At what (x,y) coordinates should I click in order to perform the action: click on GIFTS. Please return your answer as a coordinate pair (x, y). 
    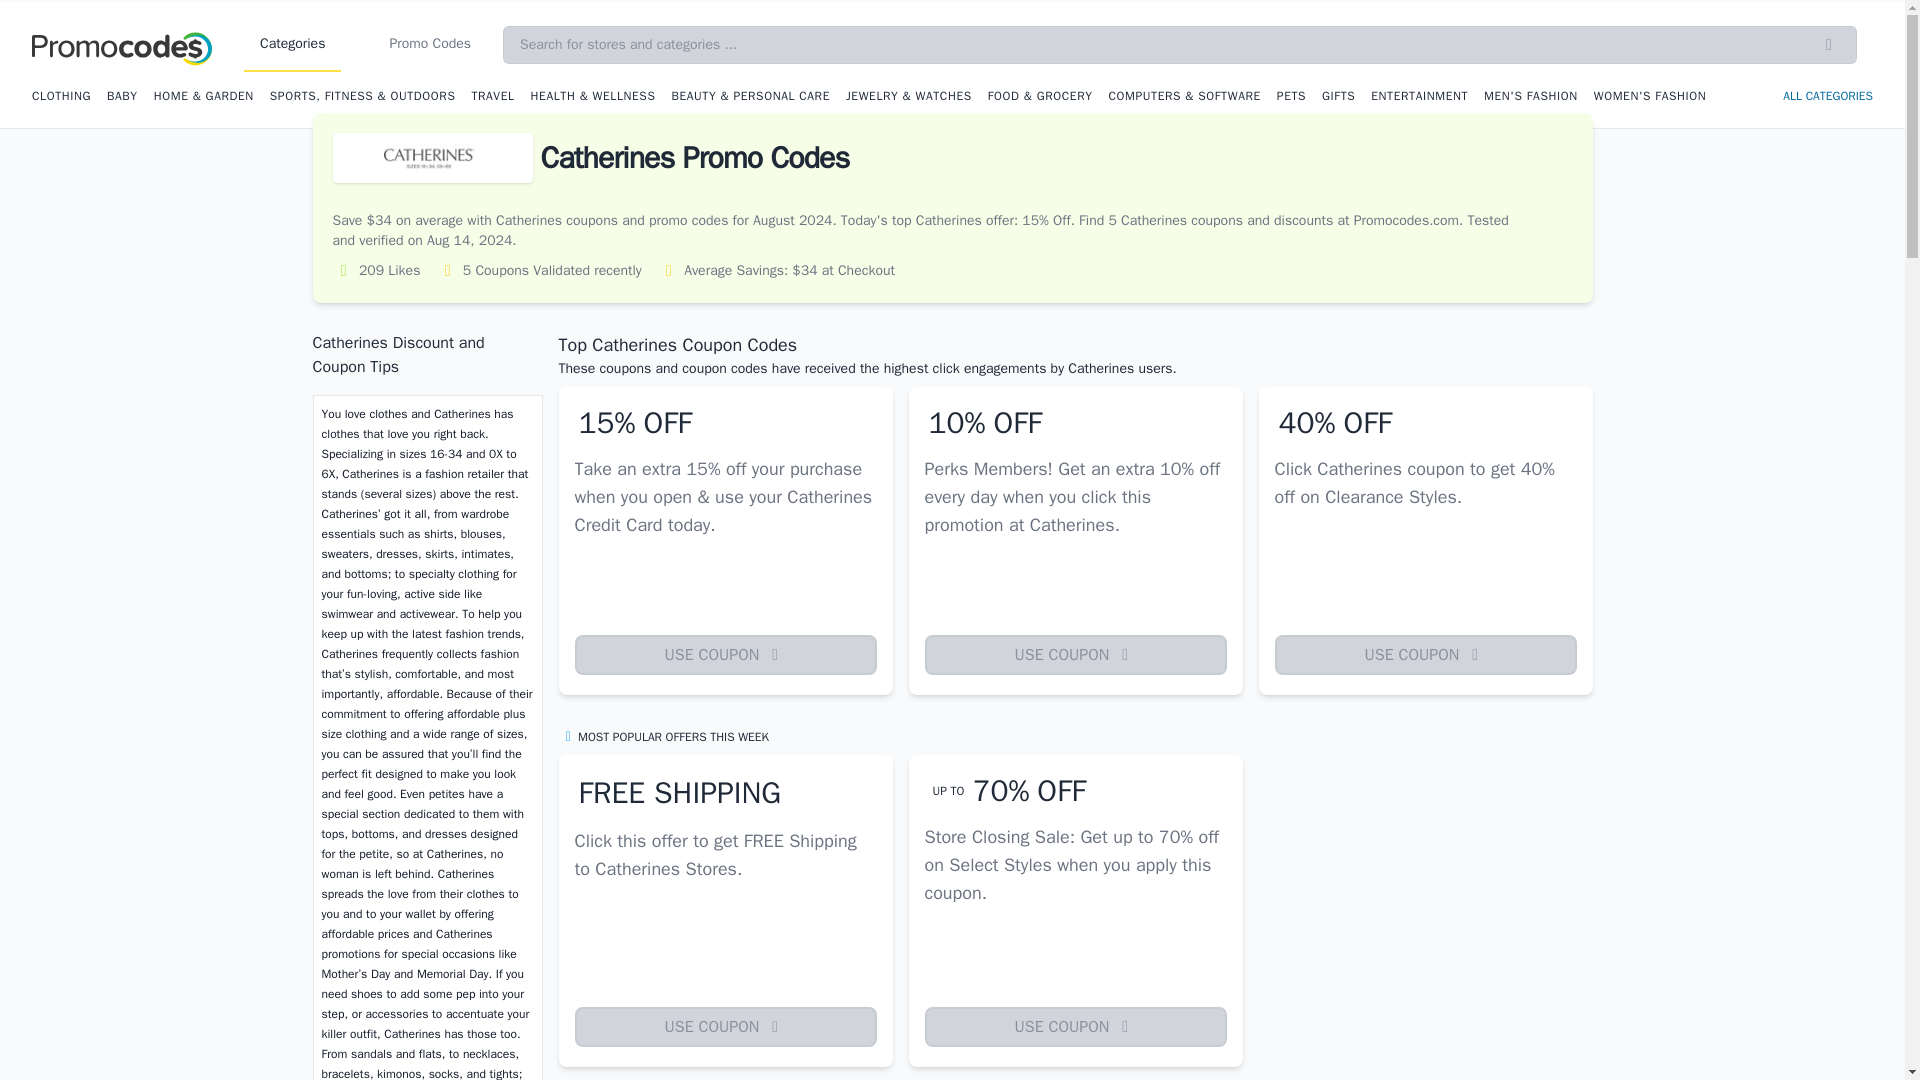
    Looking at the image, I should click on (1338, 95).